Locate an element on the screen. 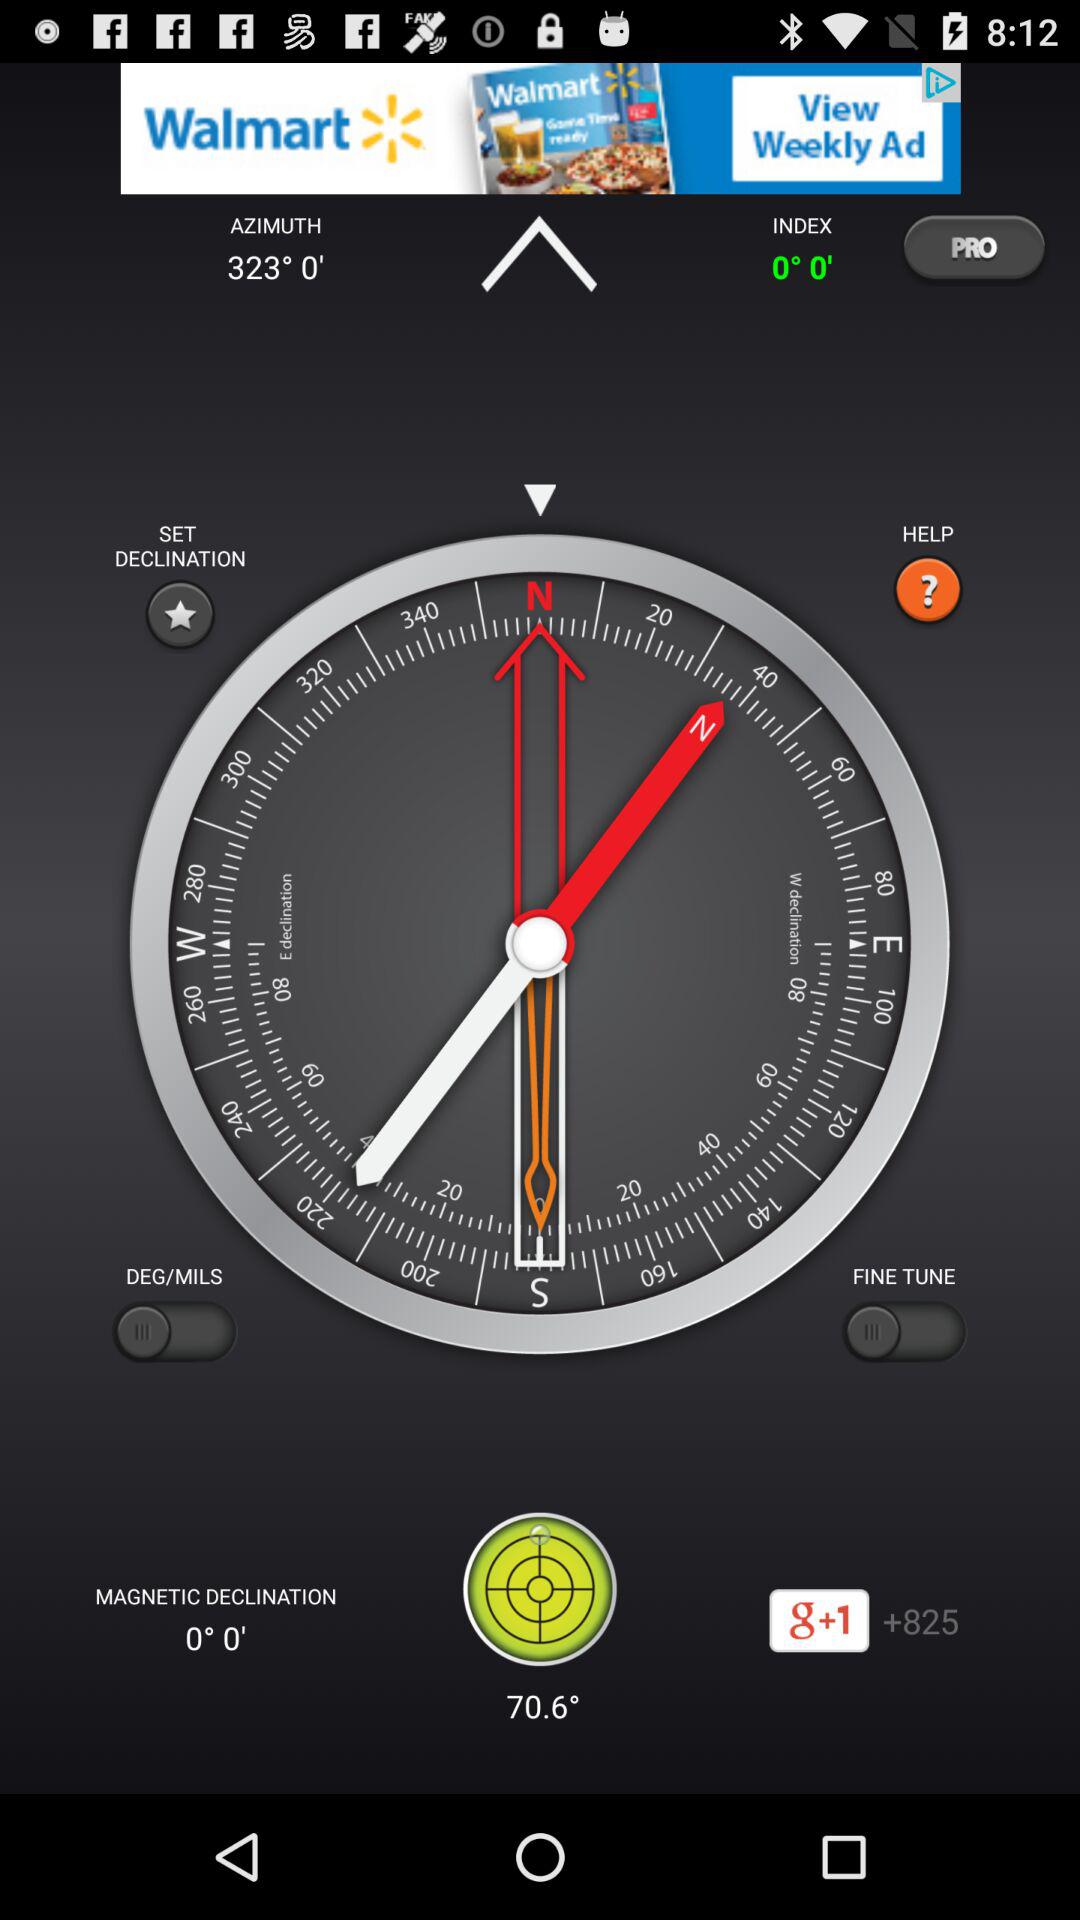 This screenshot has width=1080, height=1920. decline option is located at coordinates (180, 614).